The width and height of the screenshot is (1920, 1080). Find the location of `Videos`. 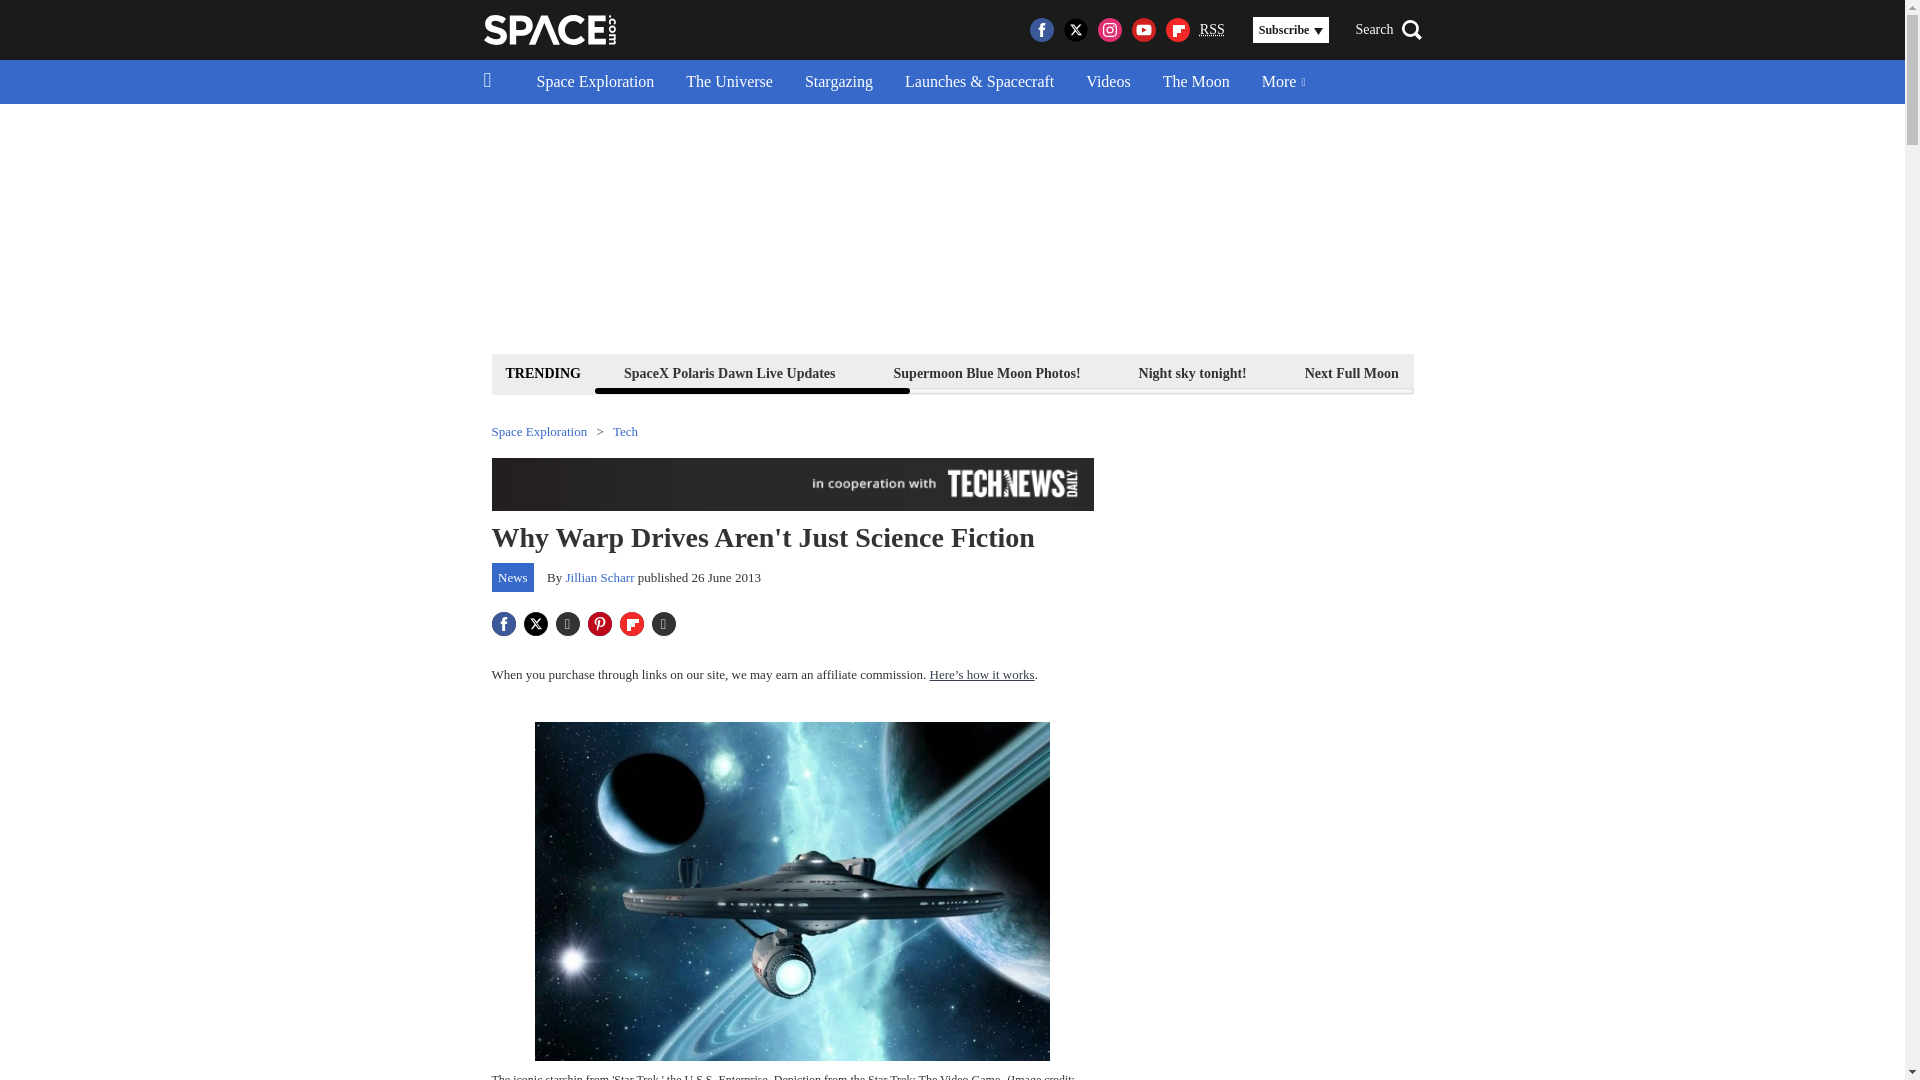

Videos is located at coordinates (1108, 82).